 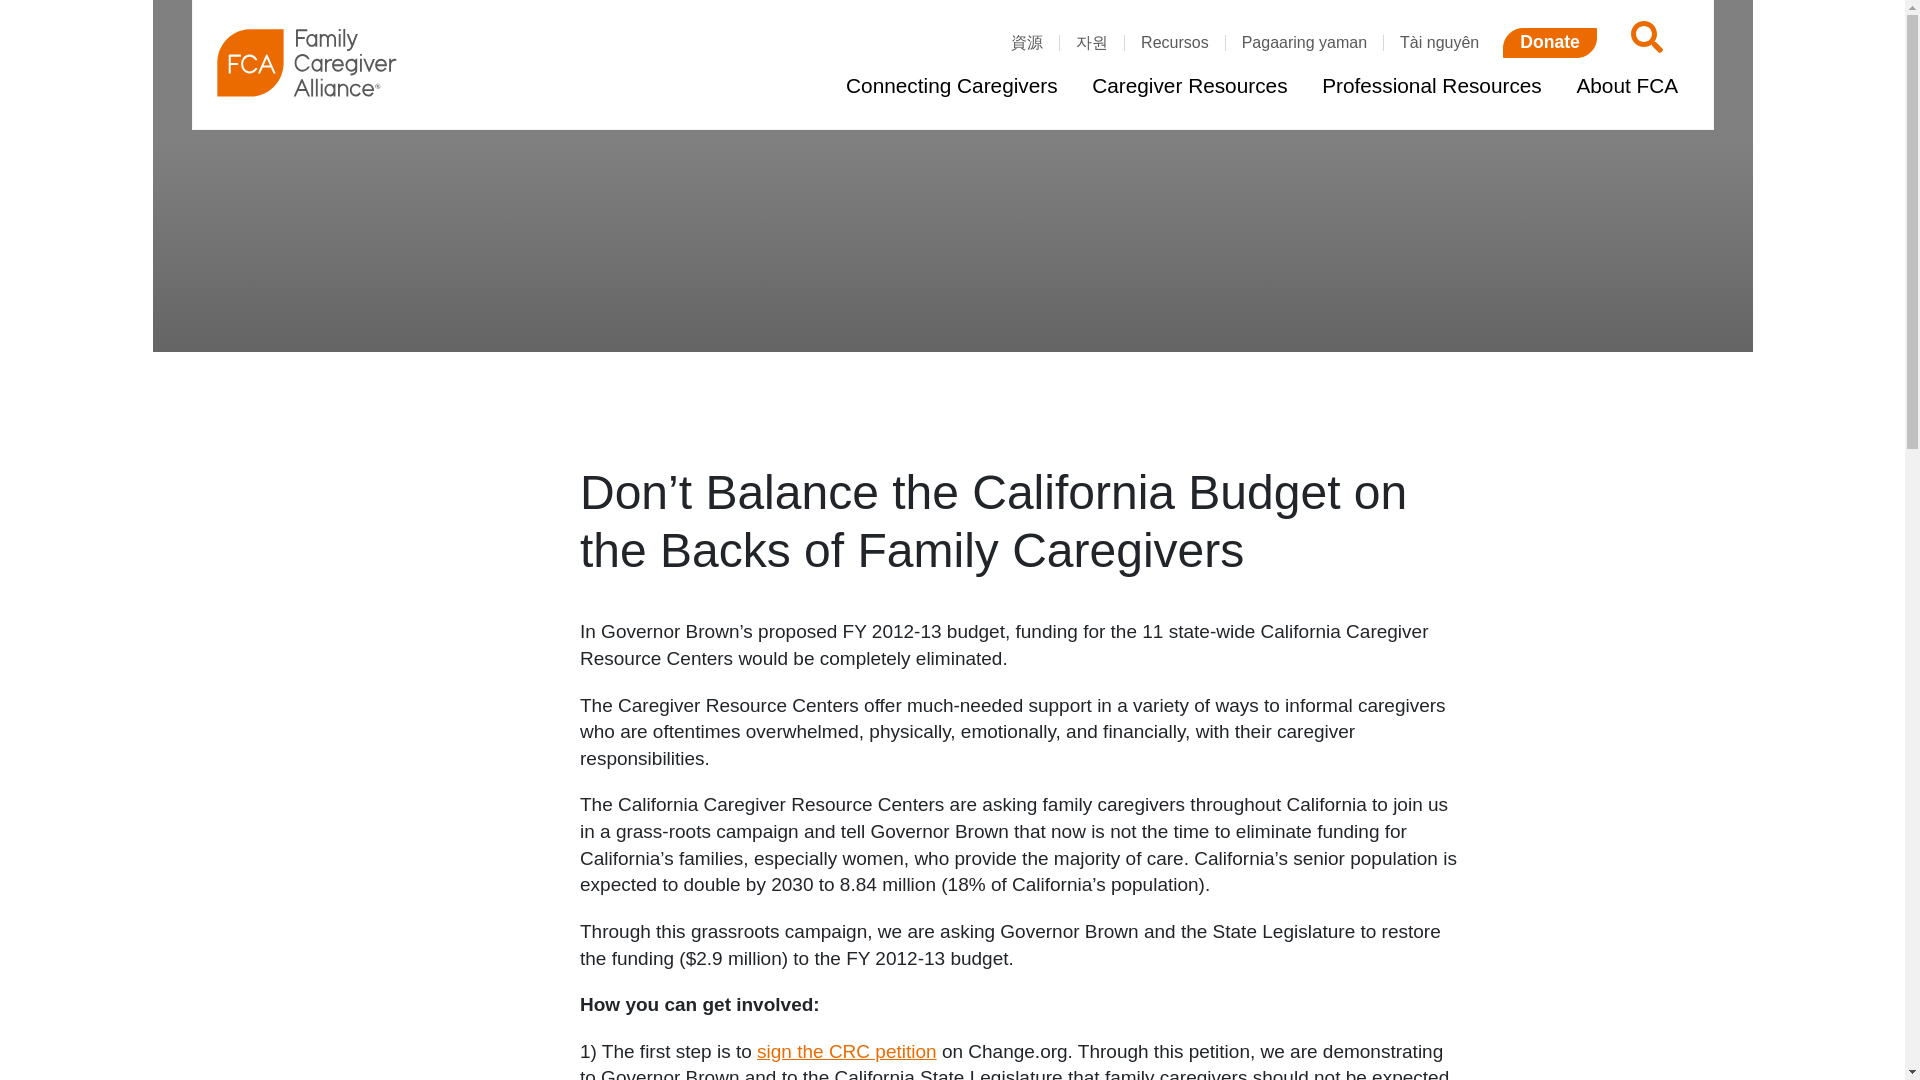 What do you see at coordinates (1304, 86) in the screenshot?
I see `Toggle dropdown` at bounding box center [1304, 86].